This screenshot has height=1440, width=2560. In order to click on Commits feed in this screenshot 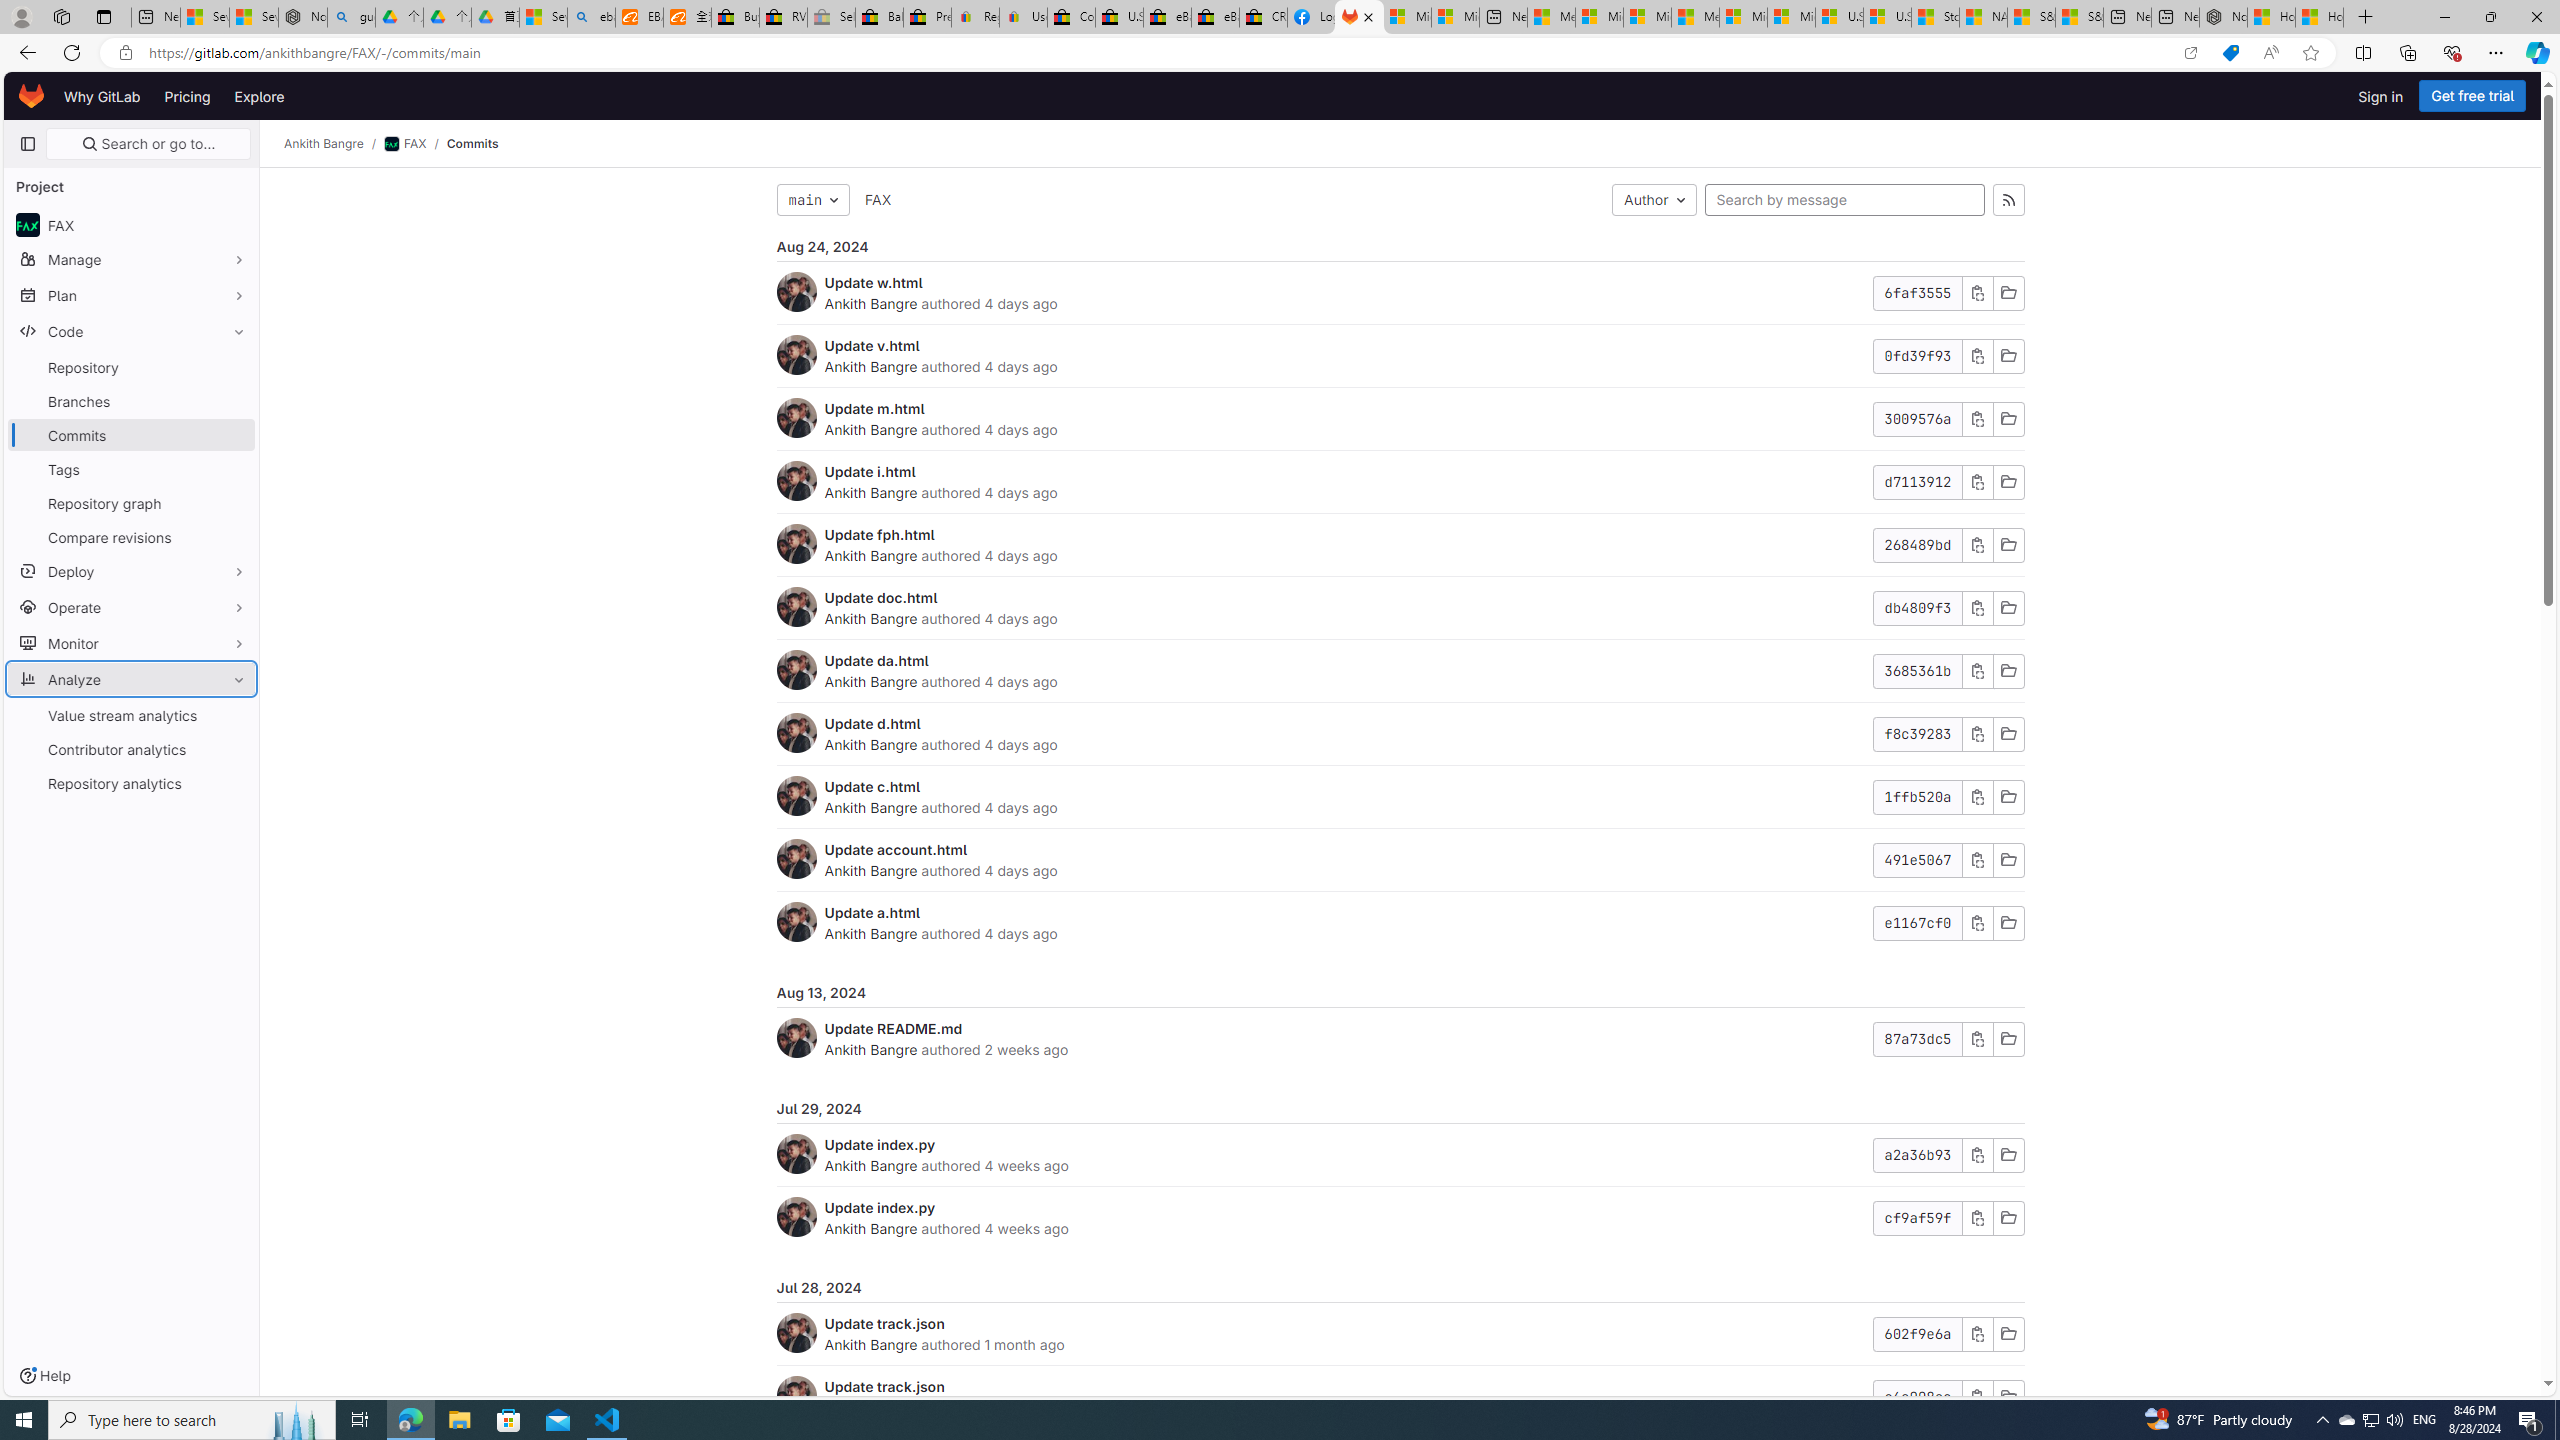, I will do `click(2008, 200)`.